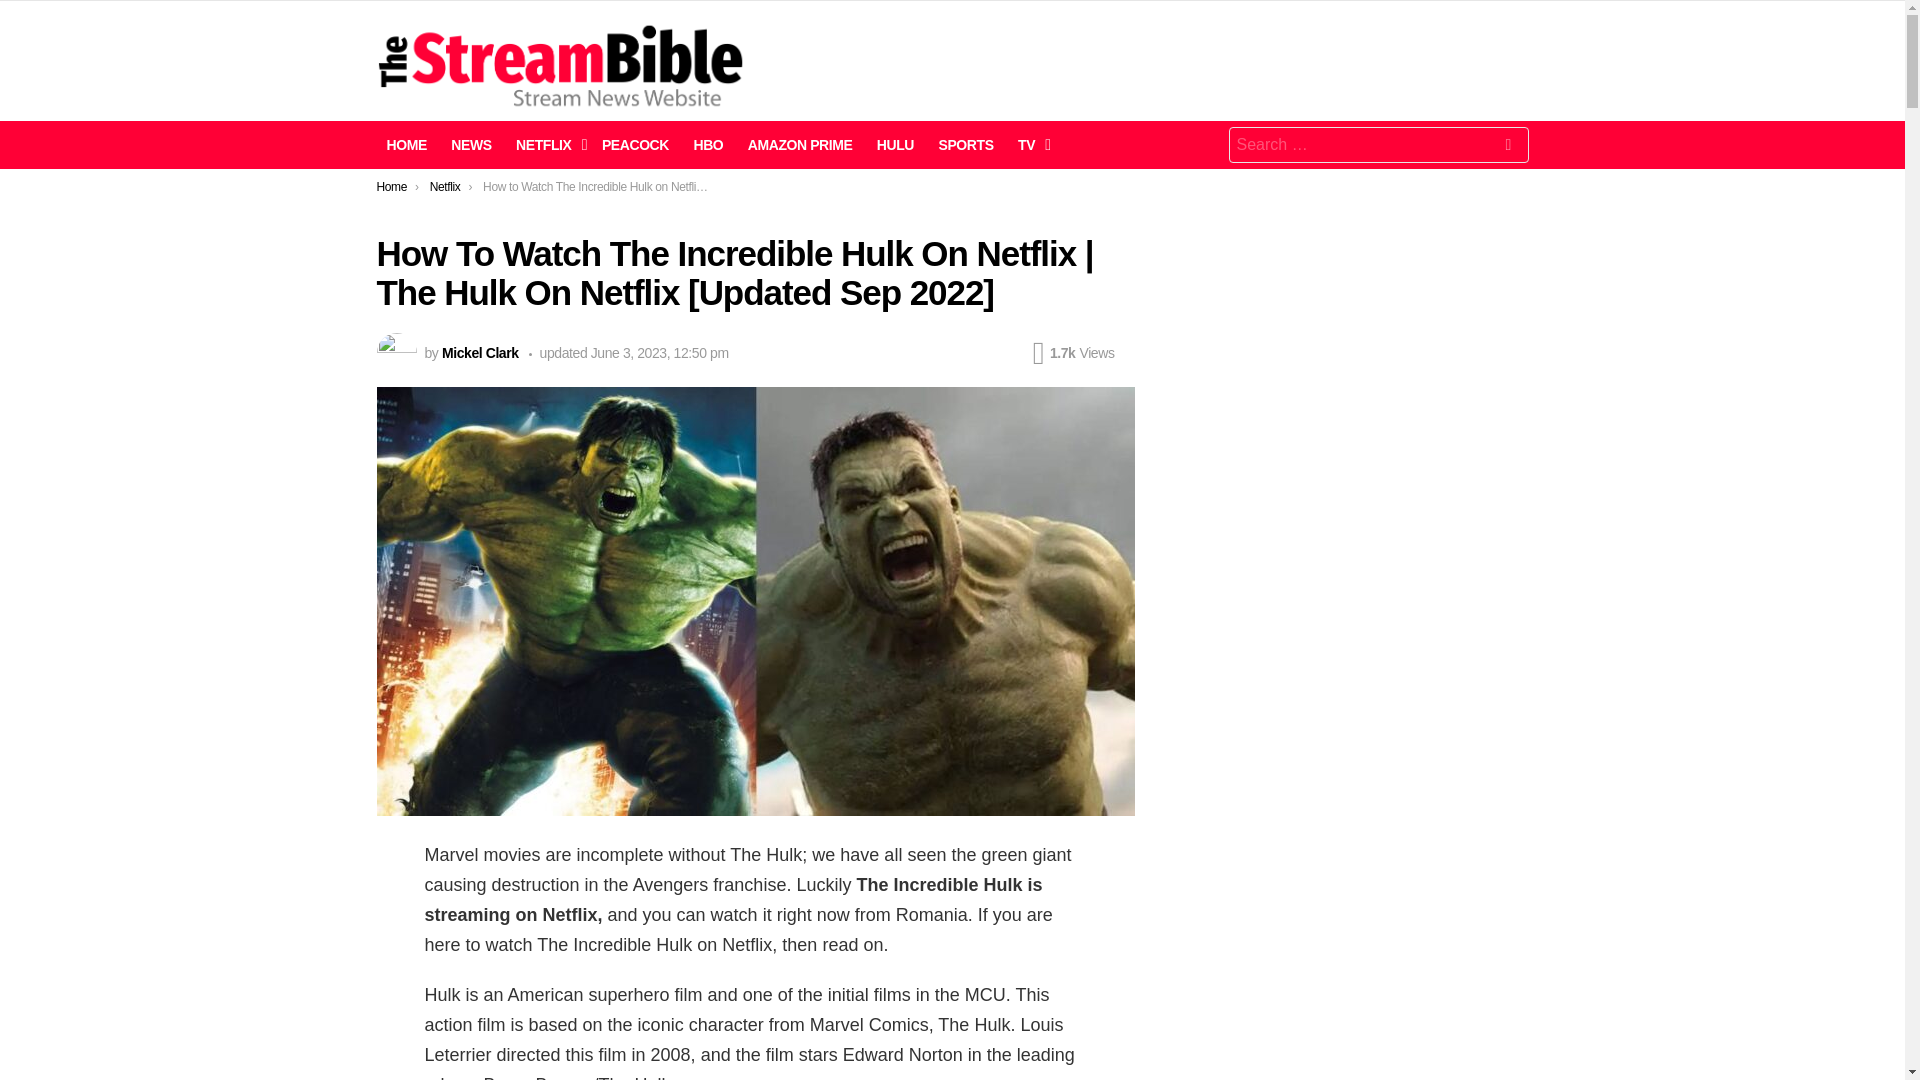  I want to click on NETFLIX, so click(546, 144).